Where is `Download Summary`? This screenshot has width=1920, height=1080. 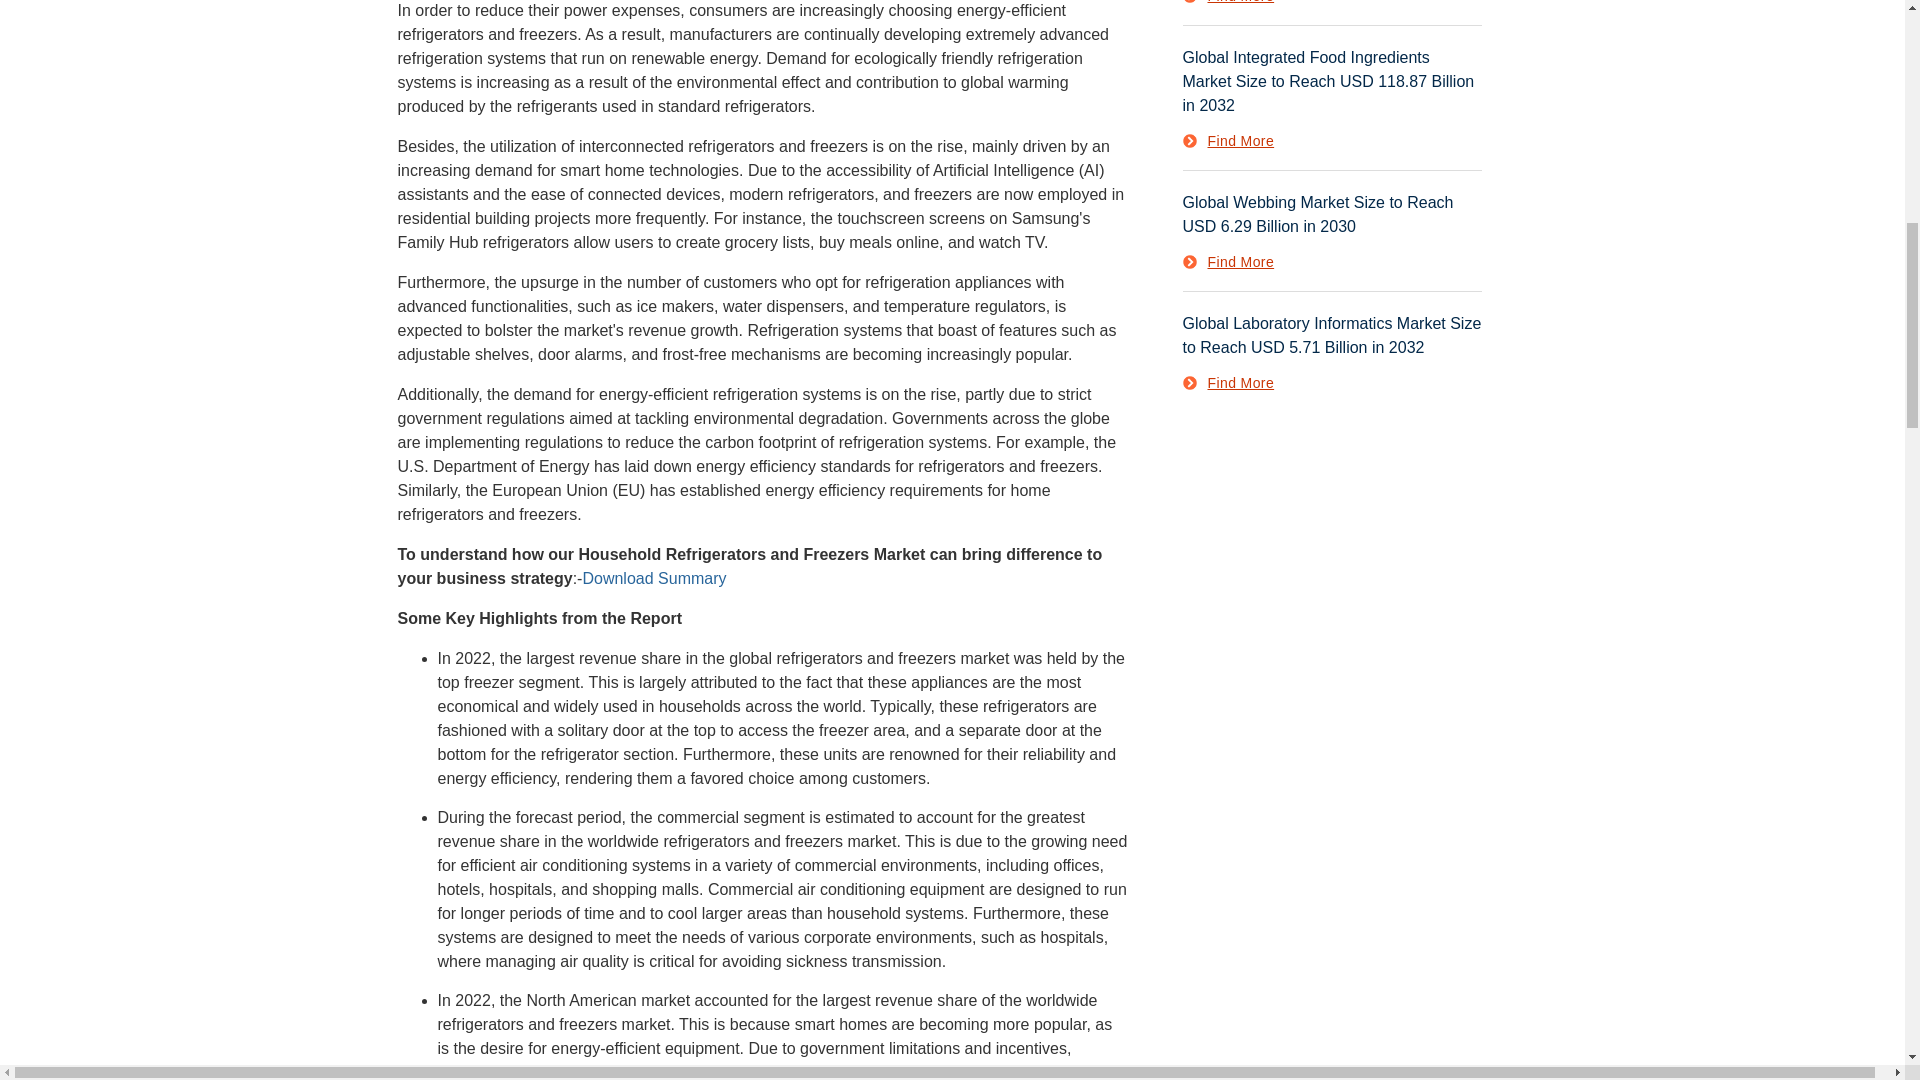 Download Summary is located at coordinates (653, 578).